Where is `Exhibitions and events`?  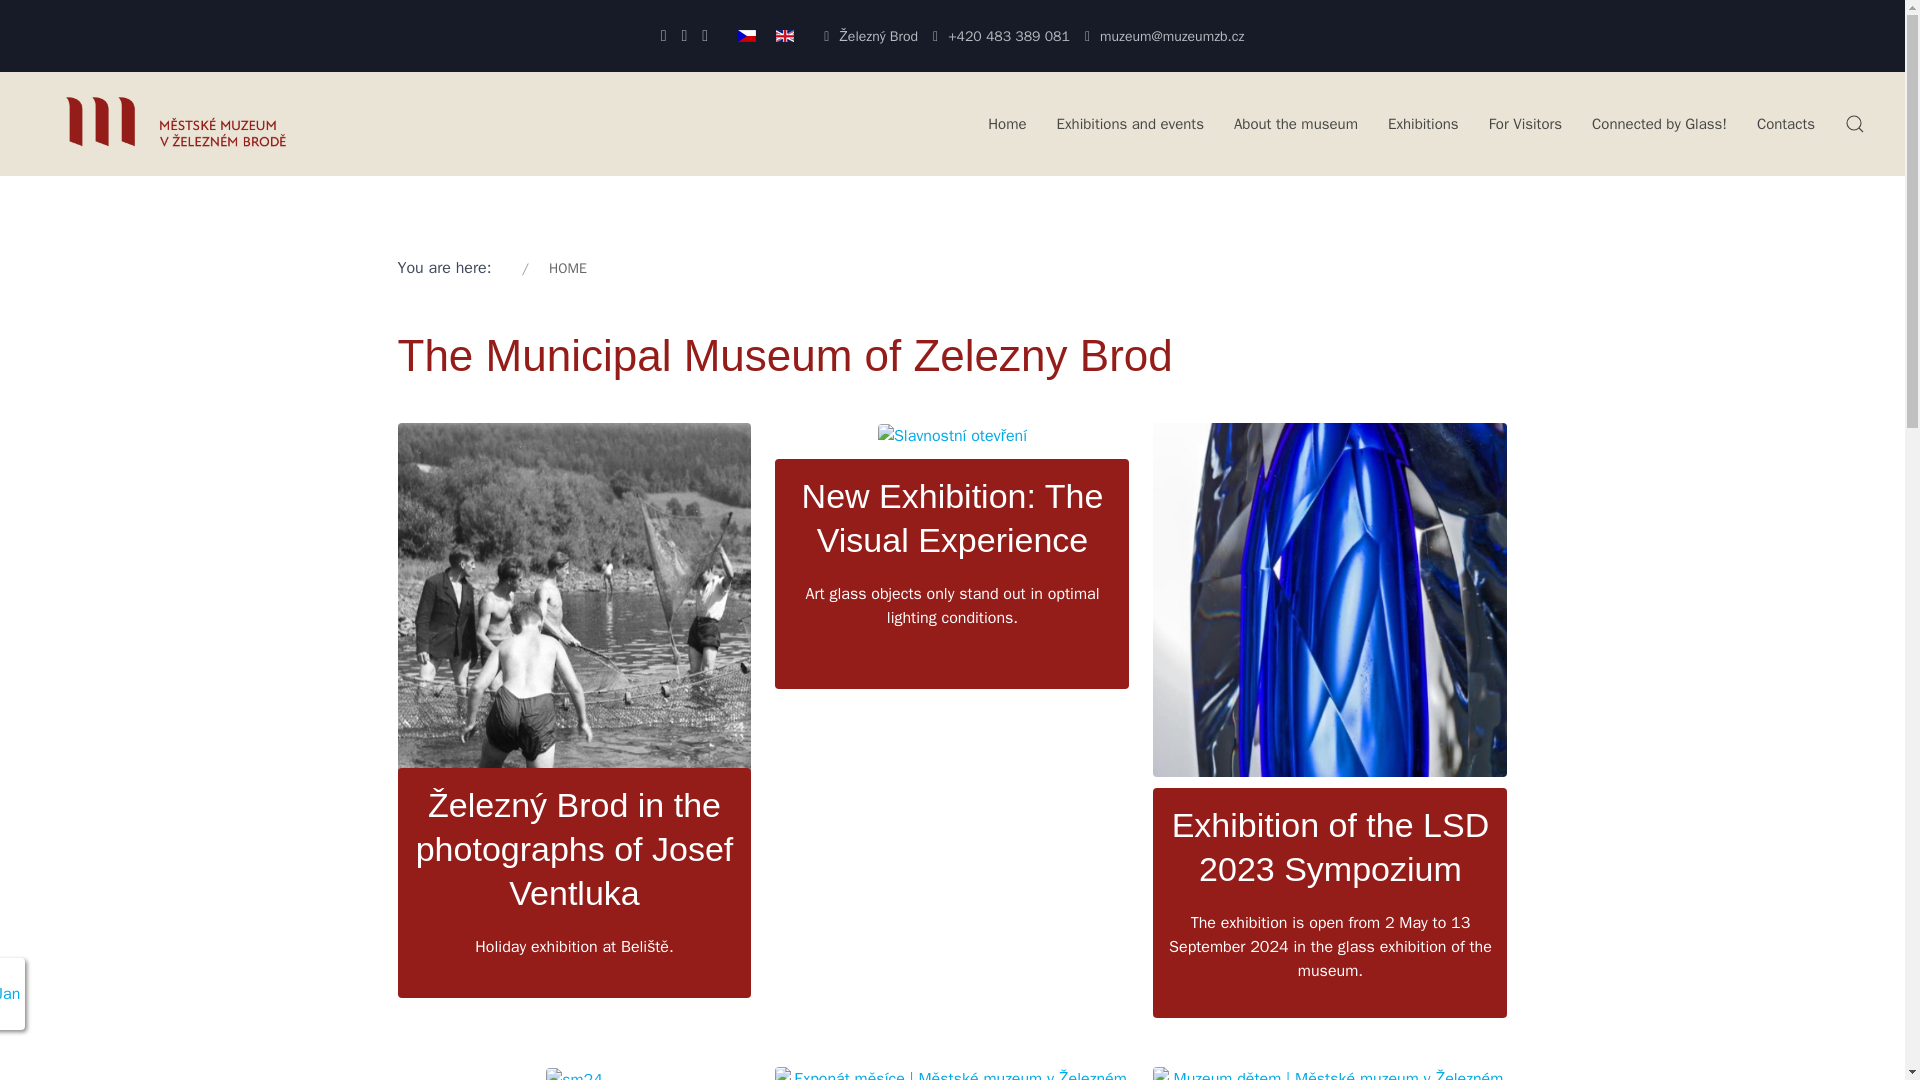 Exhibitions and events is located at coordinates (1130, 123).